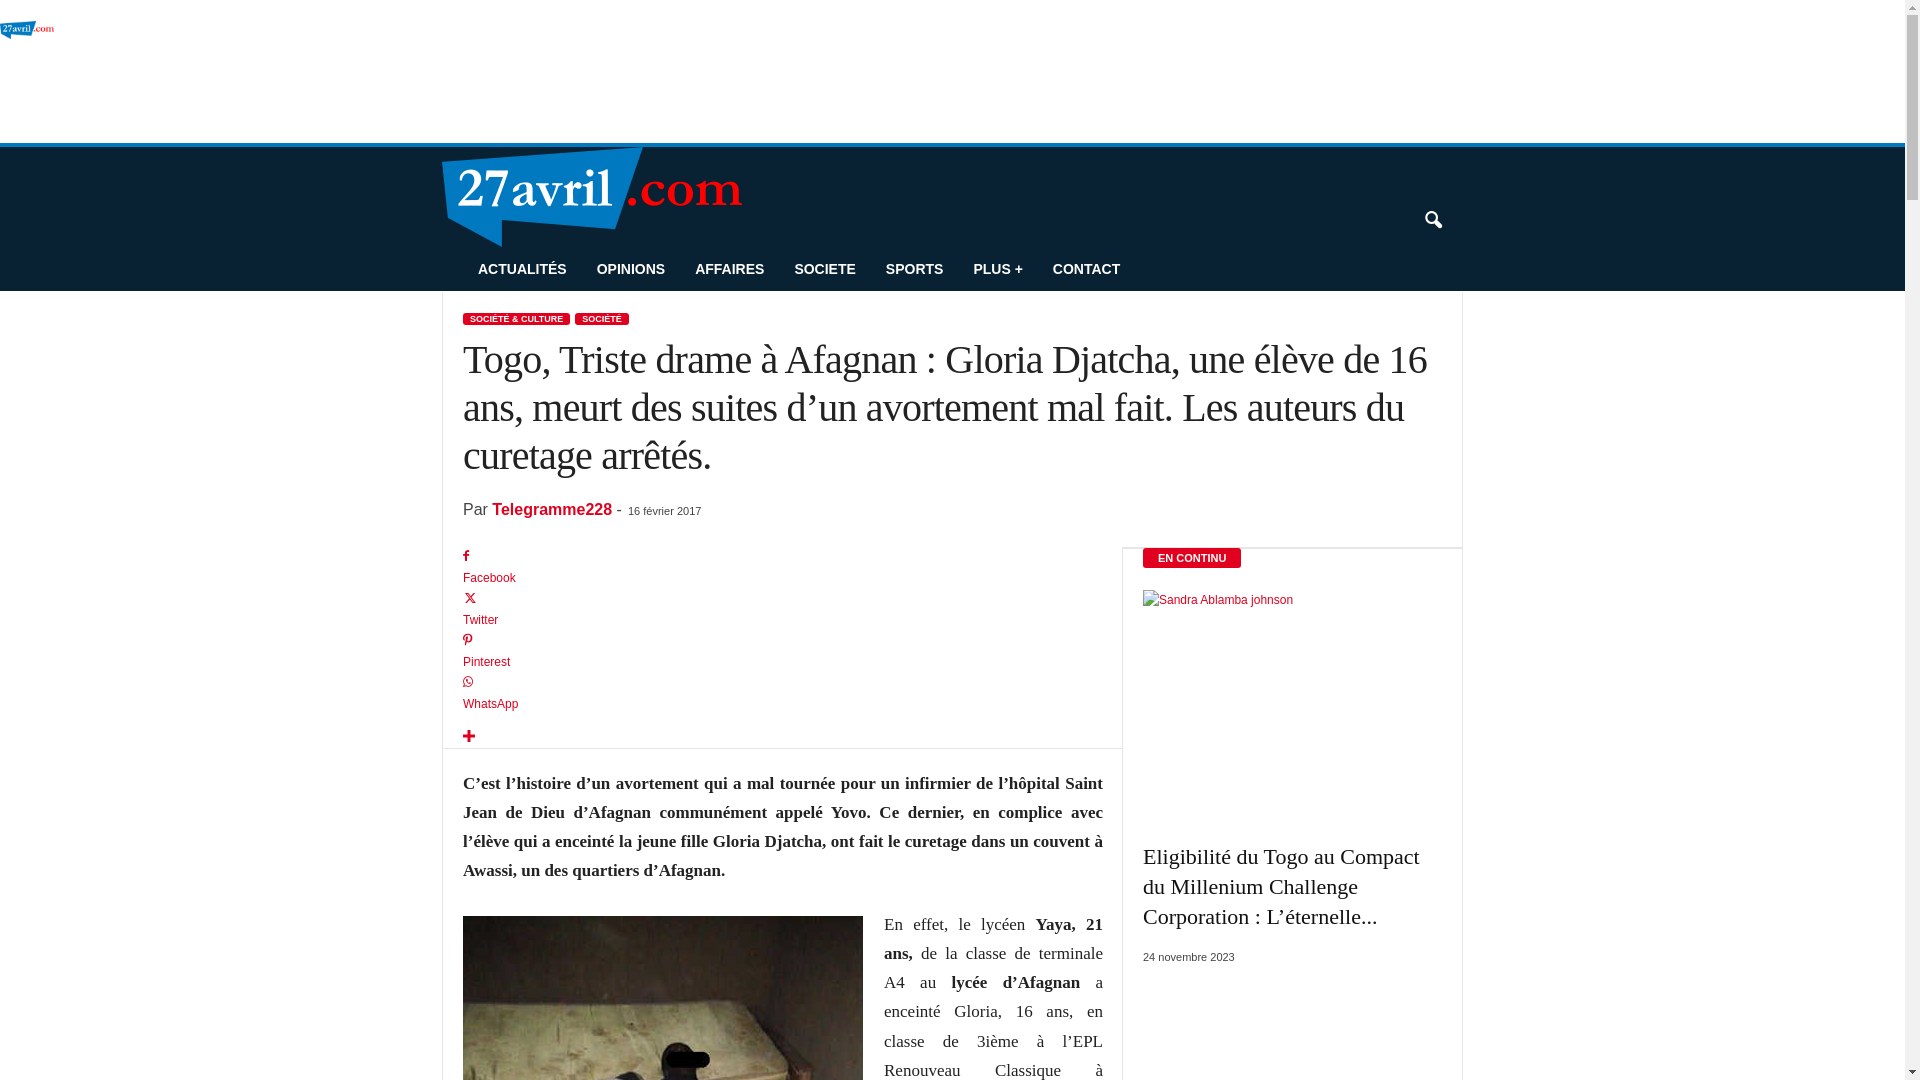  Describe the element at coordinates (136, 78) in the screenshot. I see `27avril.com` at that location.